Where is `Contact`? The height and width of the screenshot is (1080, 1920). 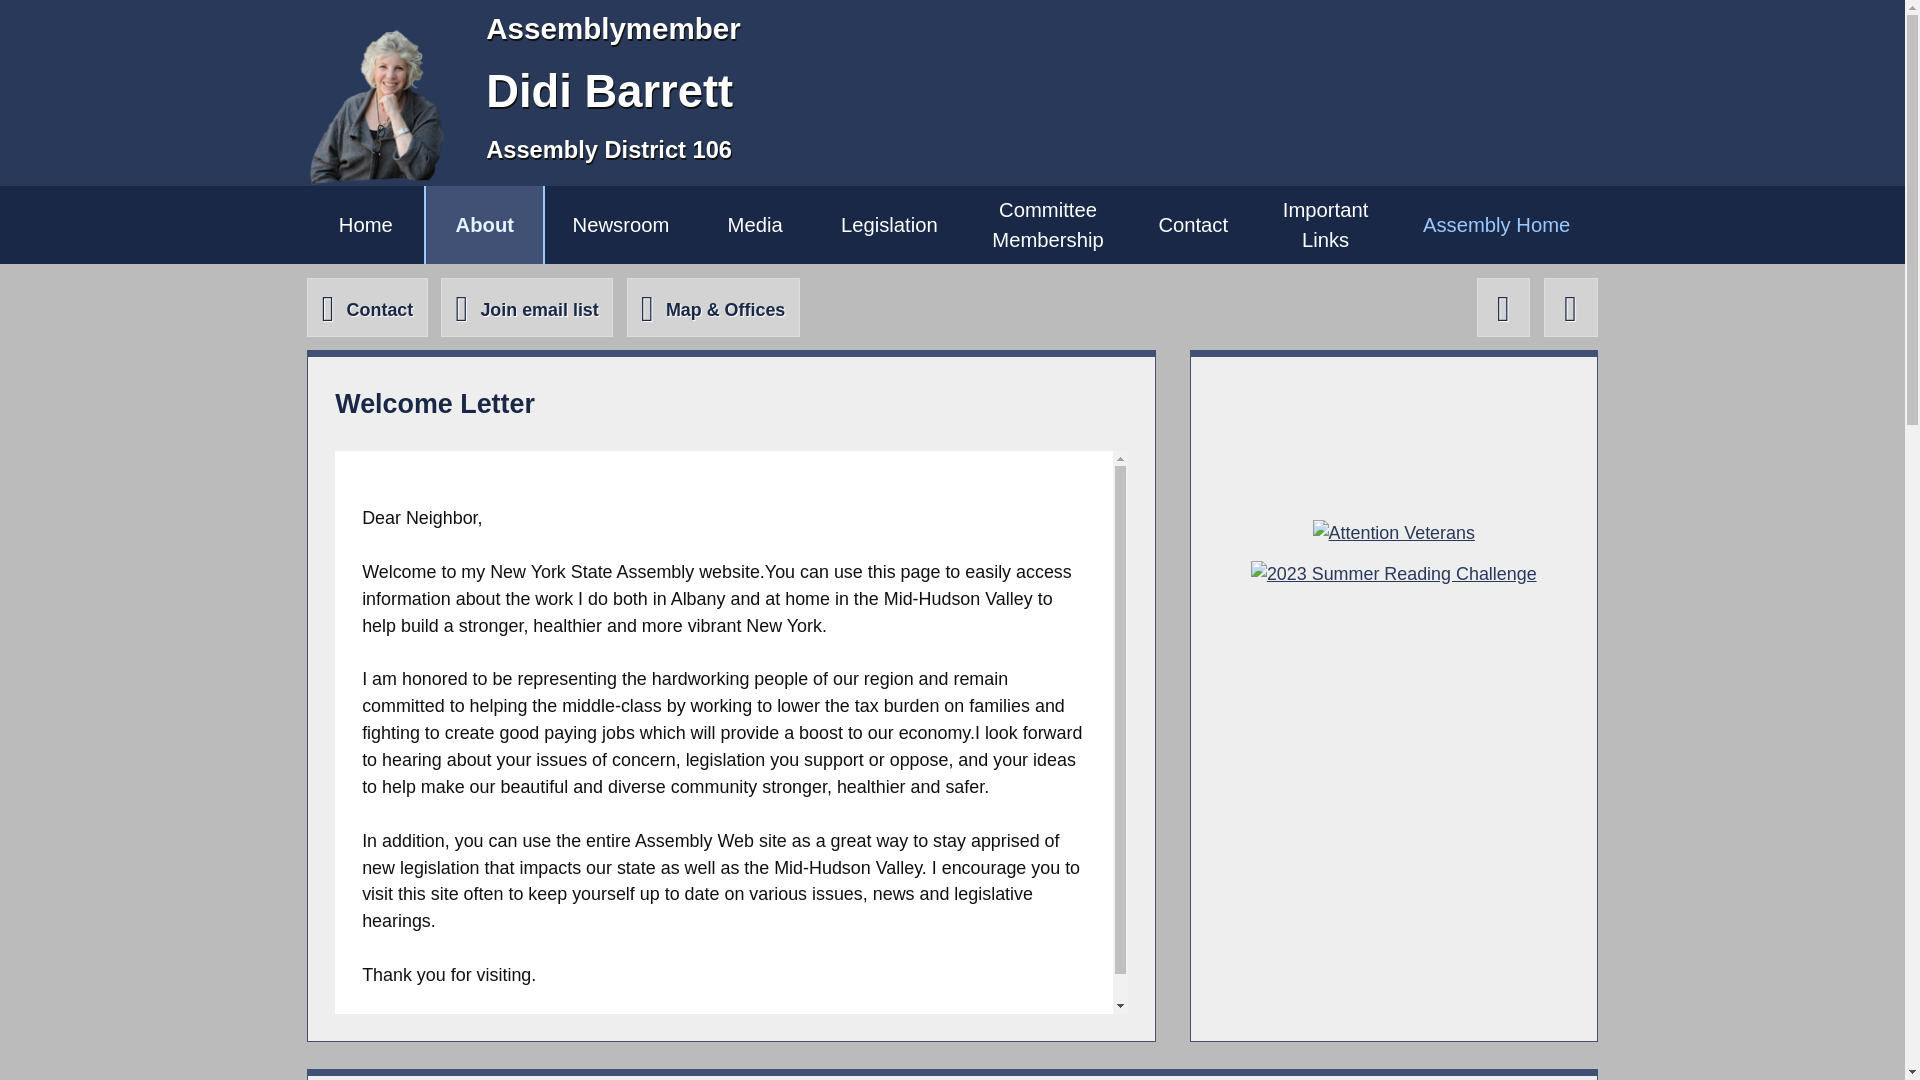
Contact is located at coordinates (1325, 224).